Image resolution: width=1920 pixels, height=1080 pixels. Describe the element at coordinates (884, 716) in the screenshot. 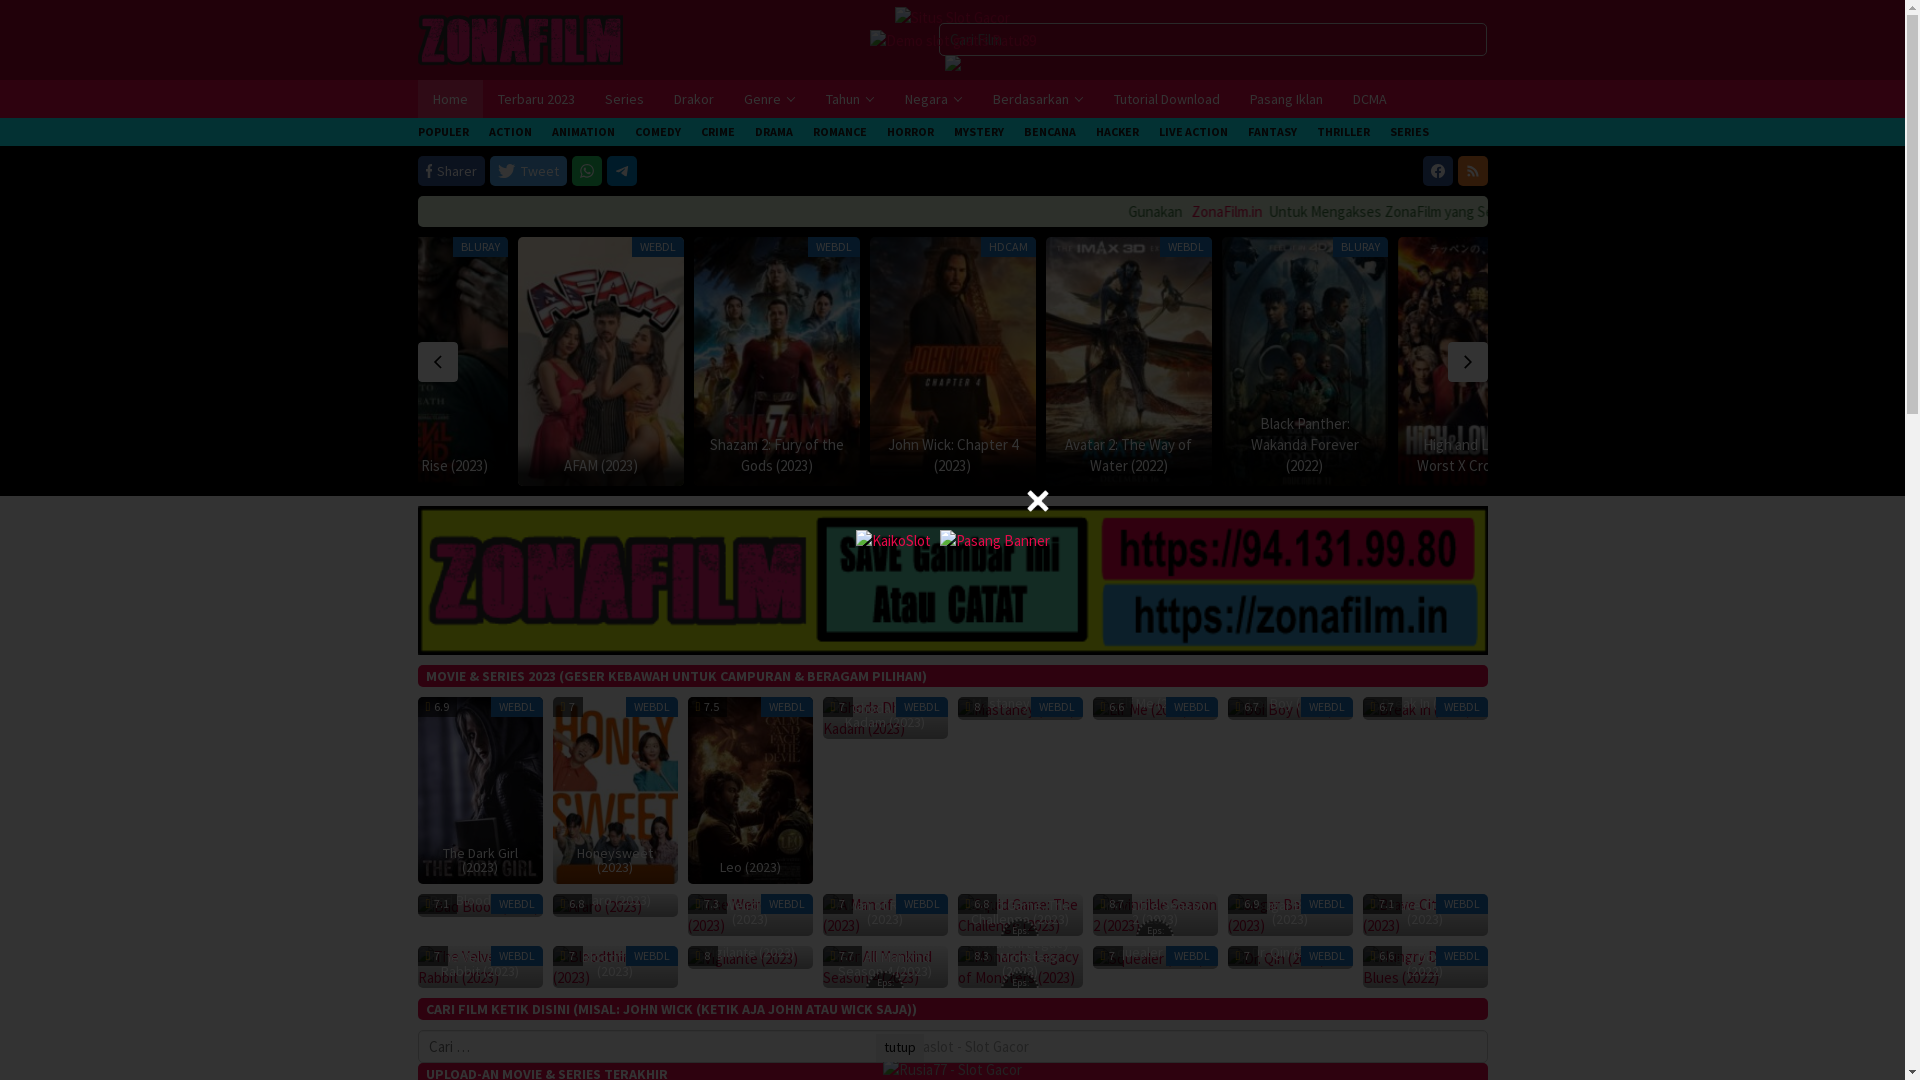

I see `Permalink ke: Ghoda Dhai Kadam (2023)` at that location.